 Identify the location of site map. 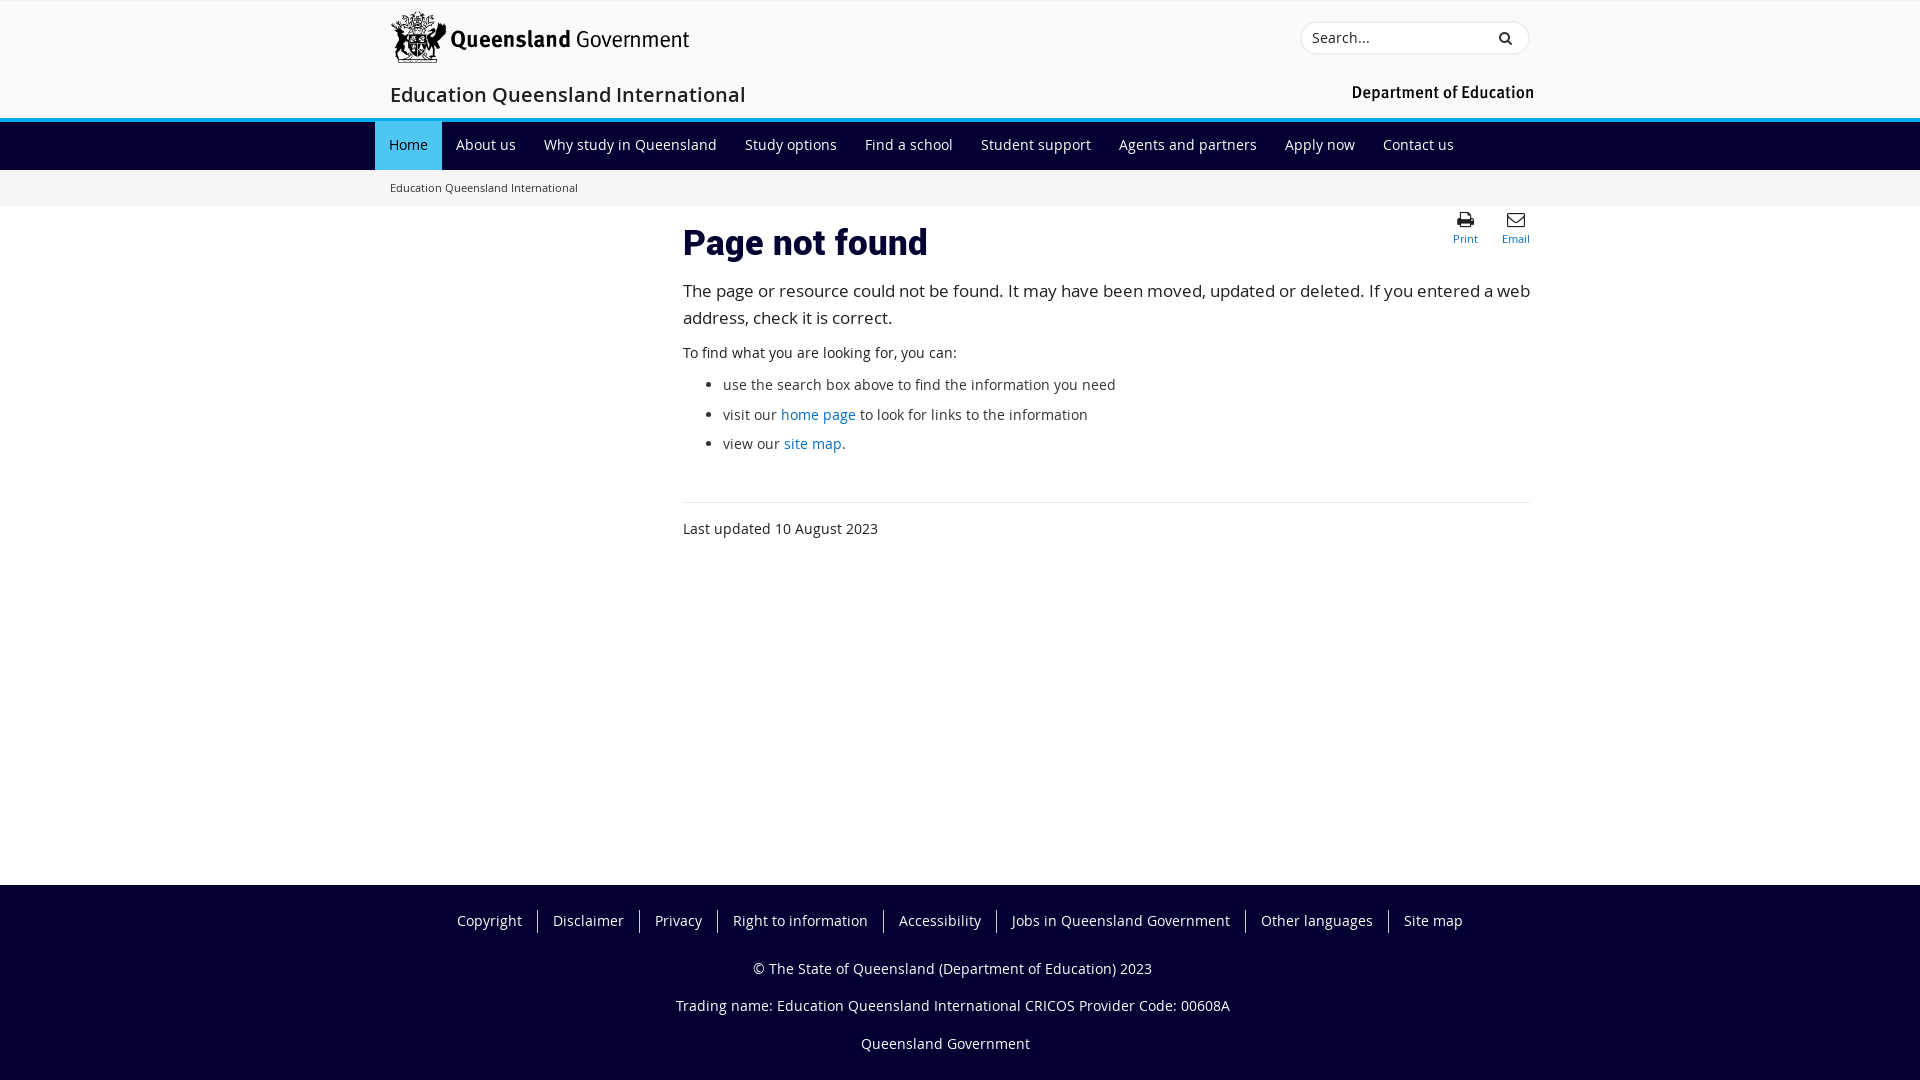
(813, 444).